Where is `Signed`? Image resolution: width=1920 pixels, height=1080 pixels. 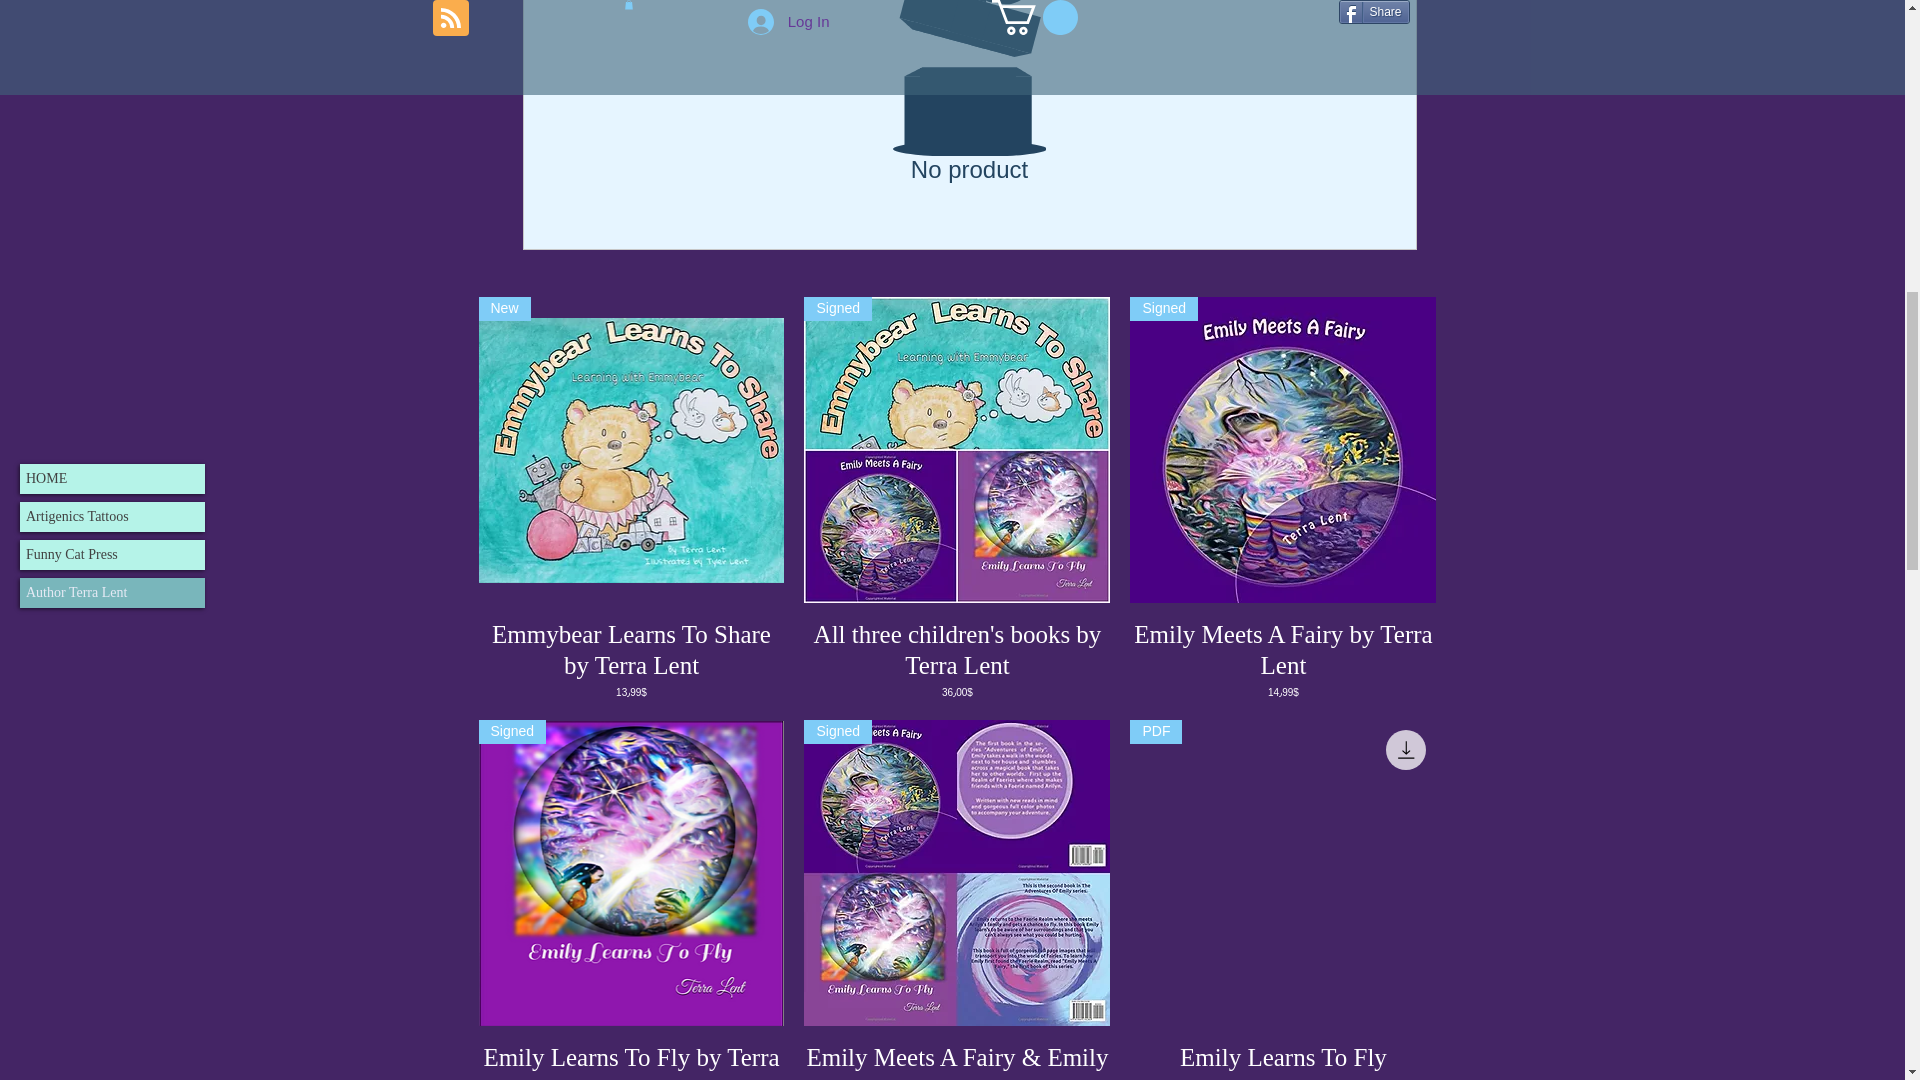 Signed is located at coordinates (1283, 450).